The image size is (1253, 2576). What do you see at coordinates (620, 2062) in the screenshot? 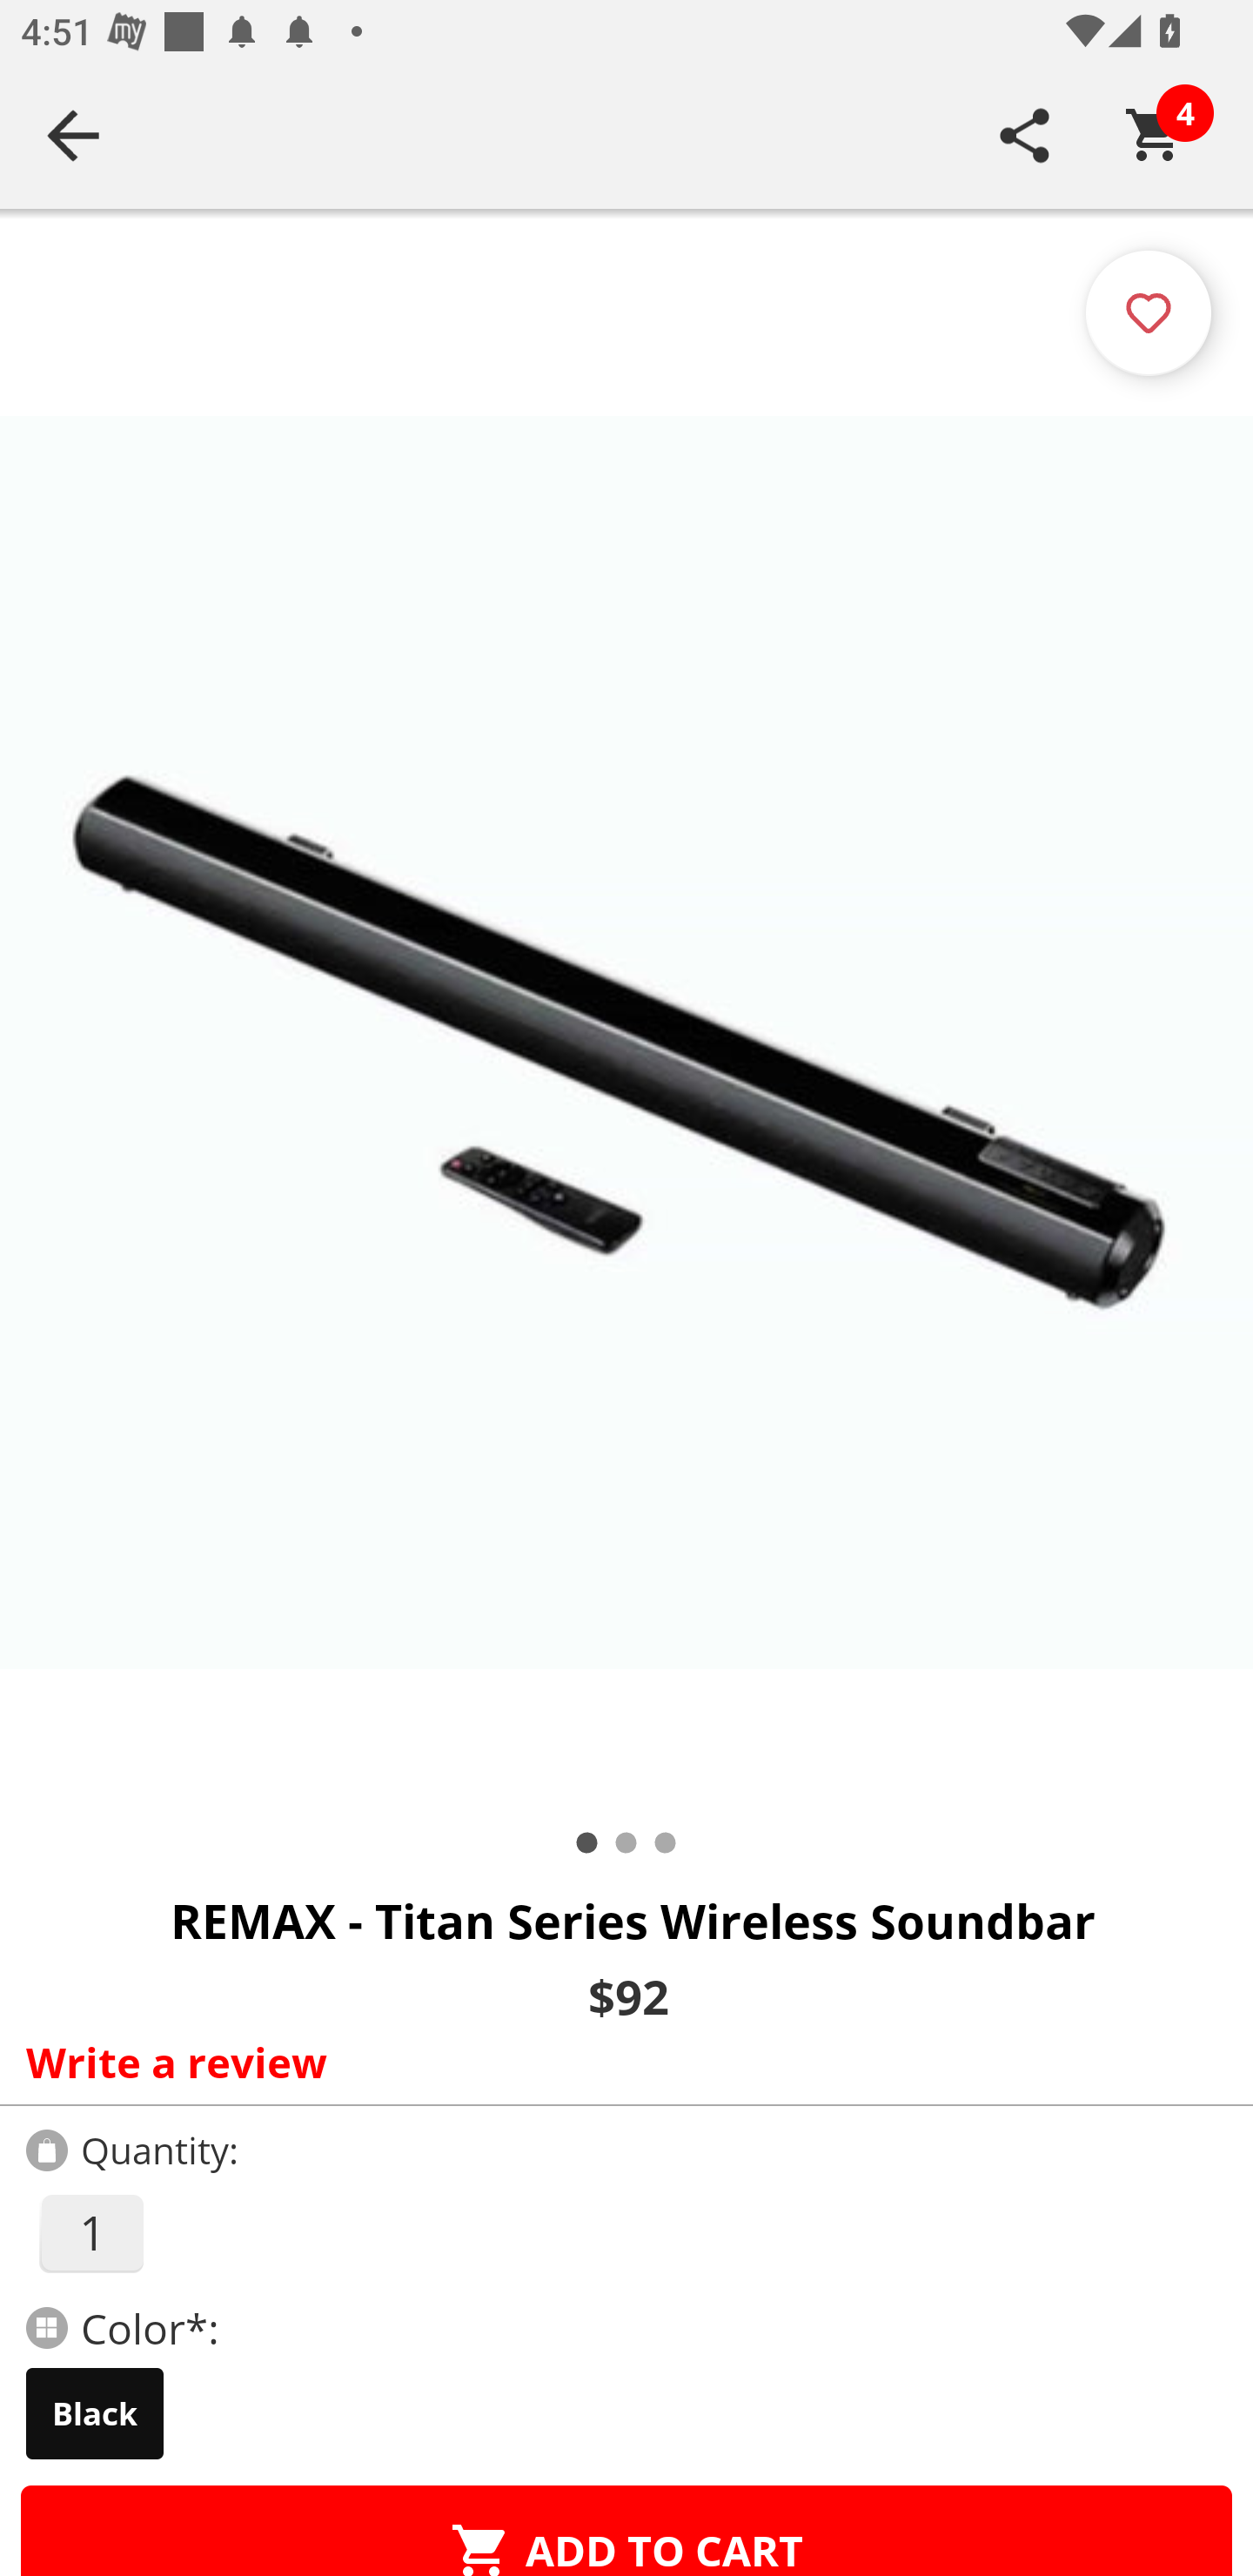
I see `Write a review` at bounding box center [620, 2062].